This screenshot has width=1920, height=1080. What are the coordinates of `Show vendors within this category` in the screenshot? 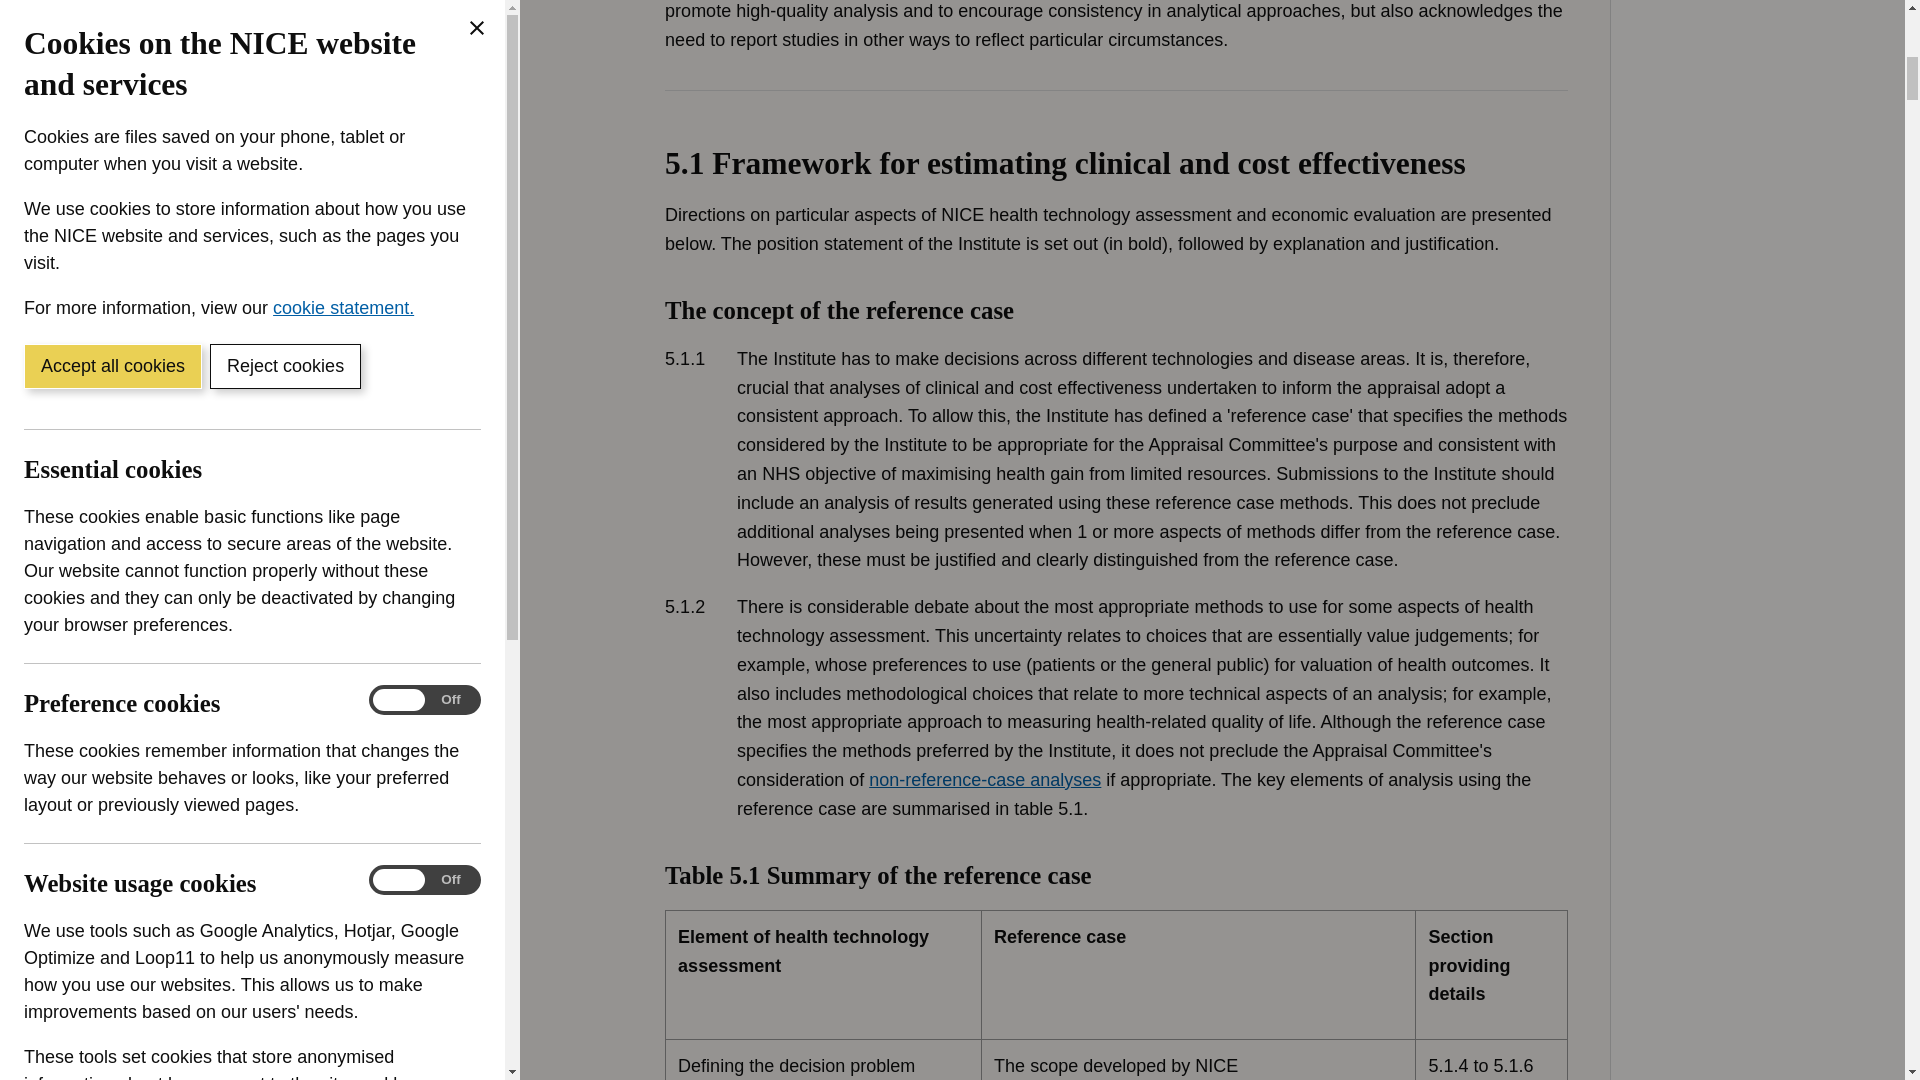 It's located at (172, 83).